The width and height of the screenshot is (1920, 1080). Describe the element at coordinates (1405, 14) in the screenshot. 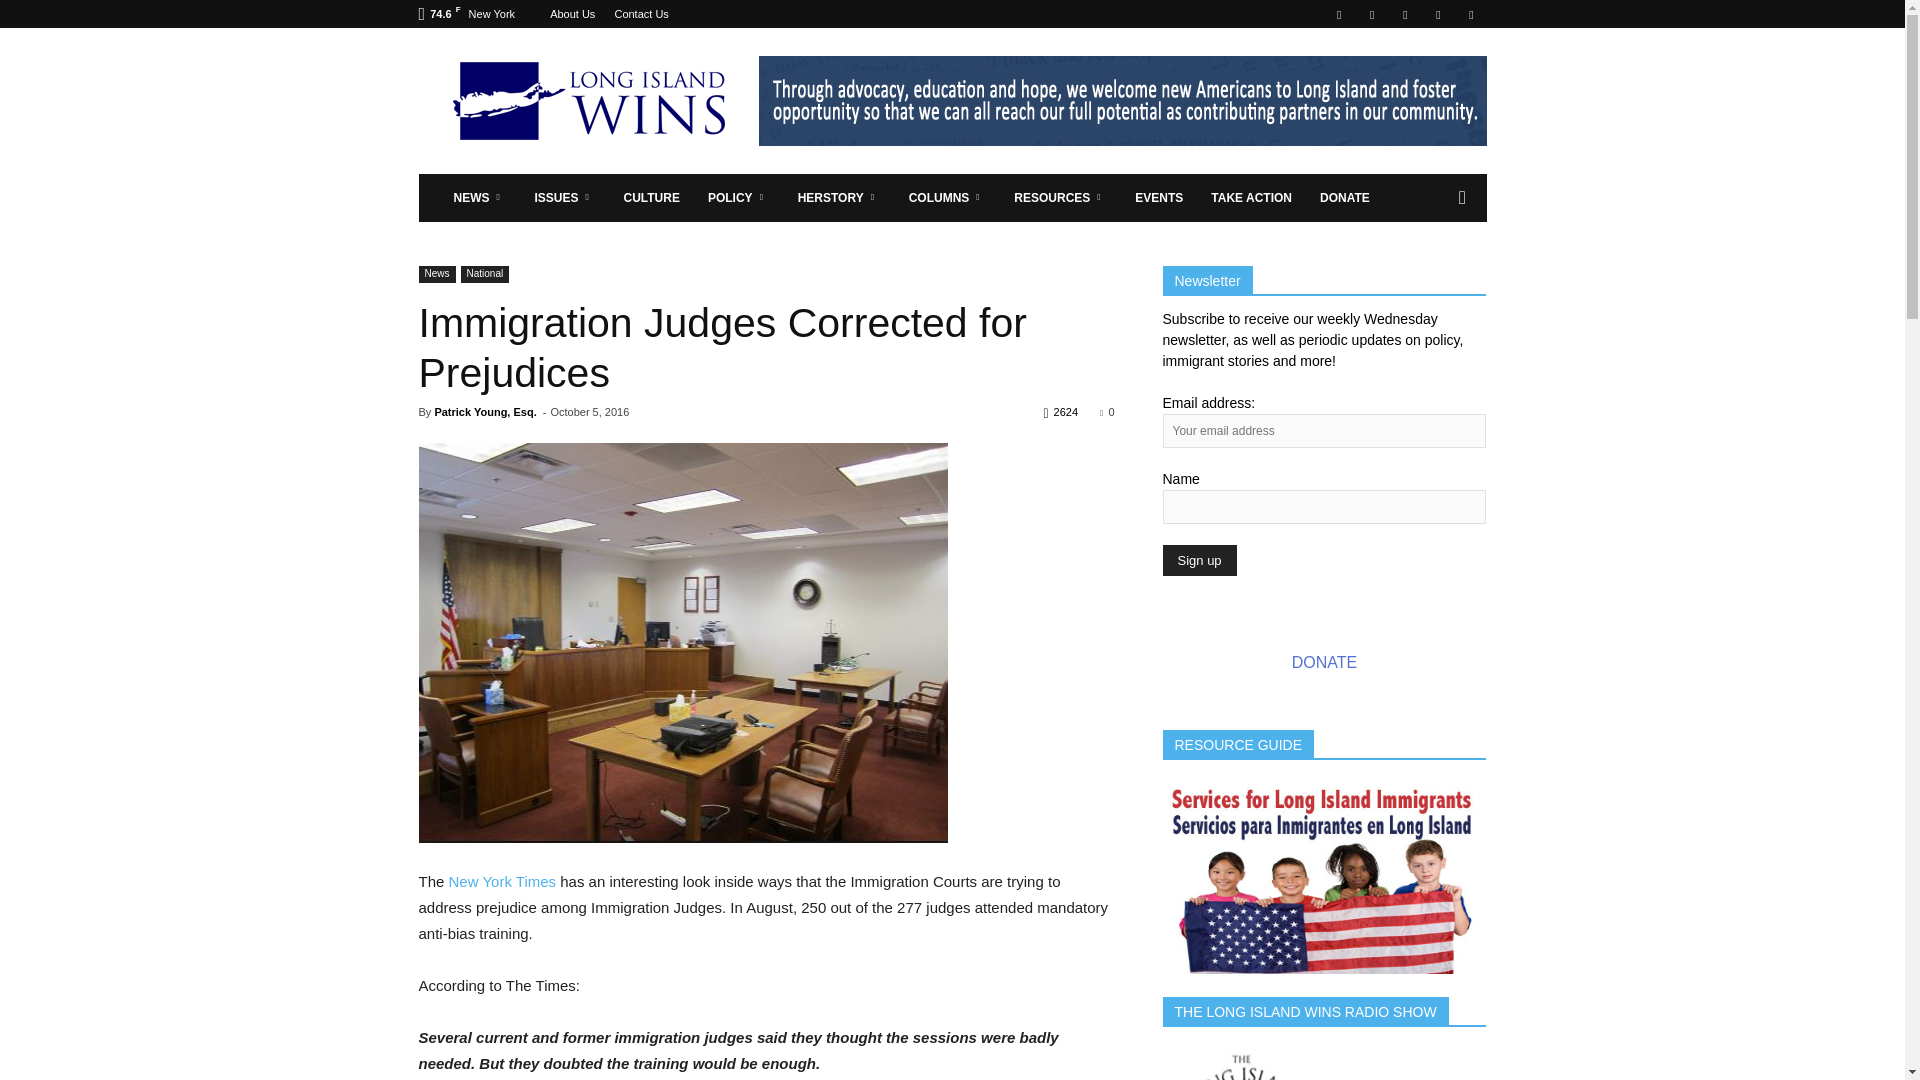

I see `Soundcloud` at that location.